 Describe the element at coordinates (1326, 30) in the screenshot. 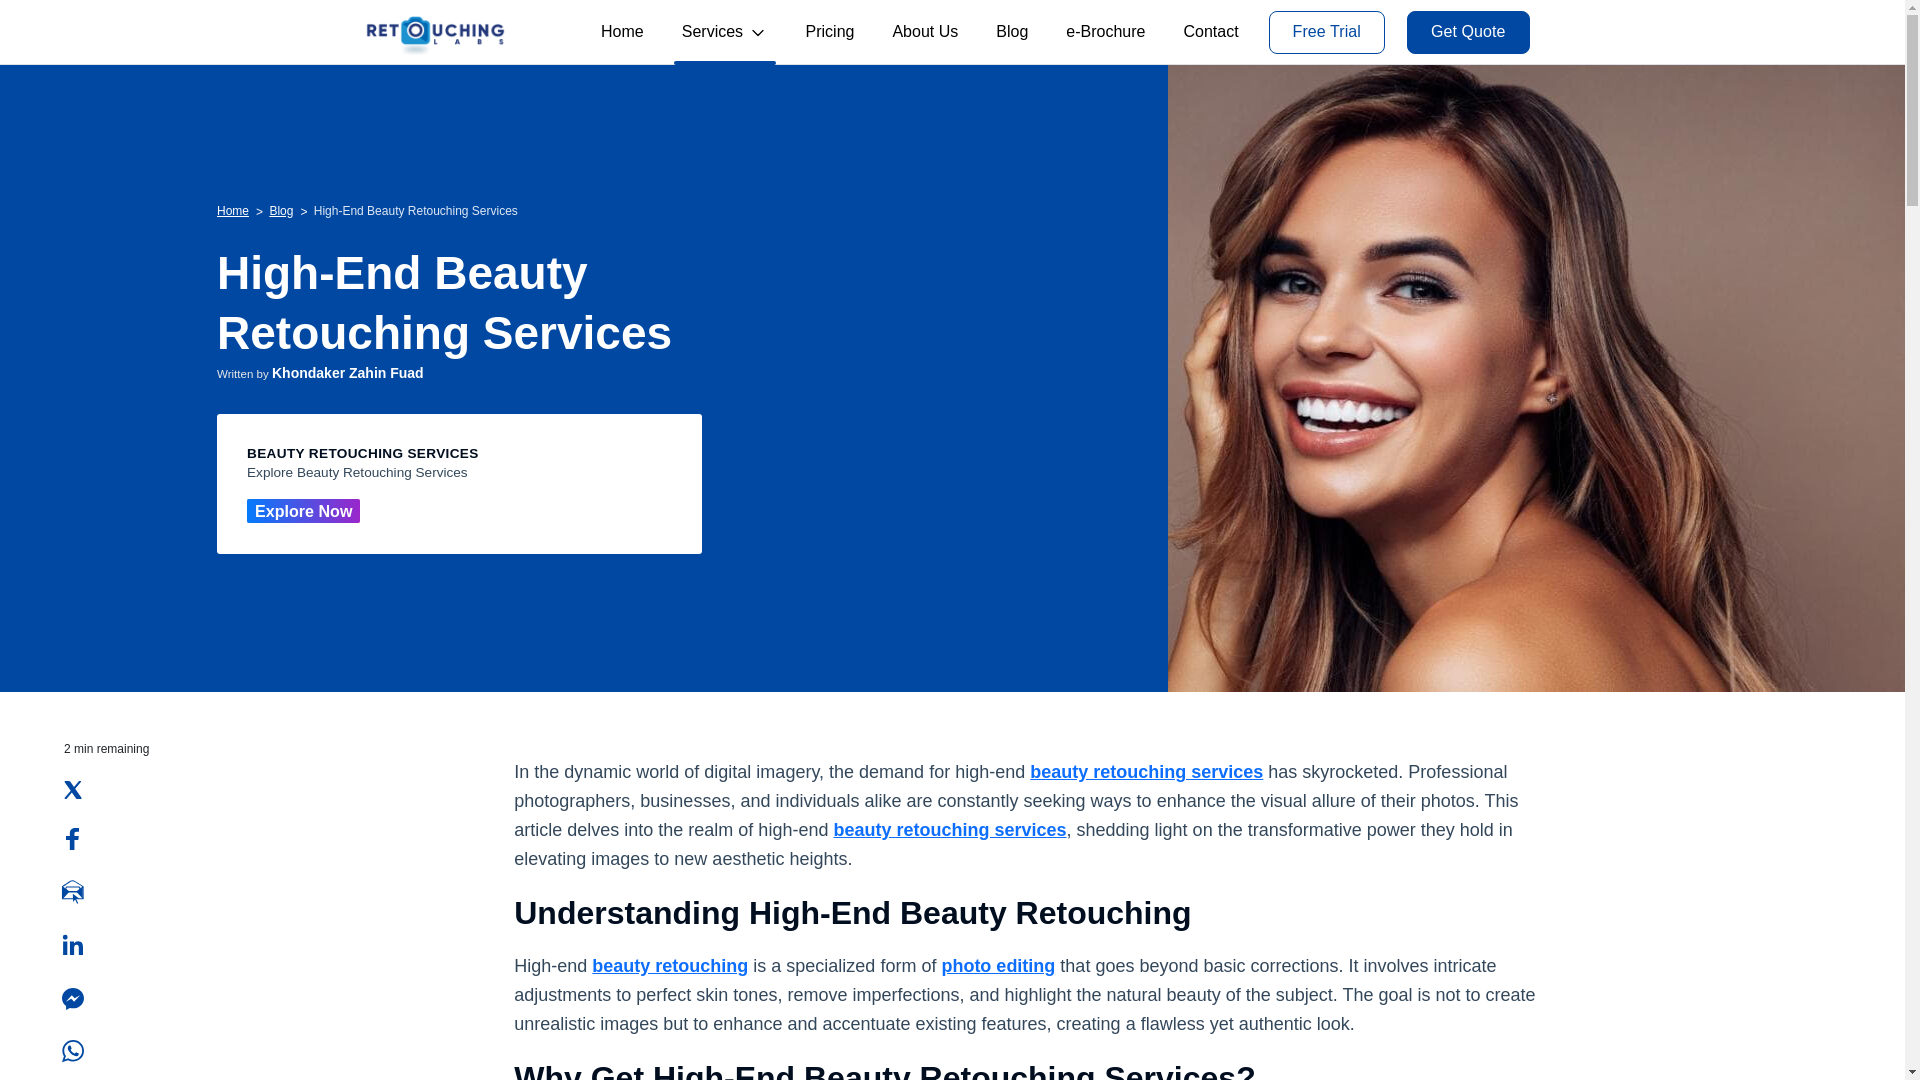

I see `Free Trial` at that location.